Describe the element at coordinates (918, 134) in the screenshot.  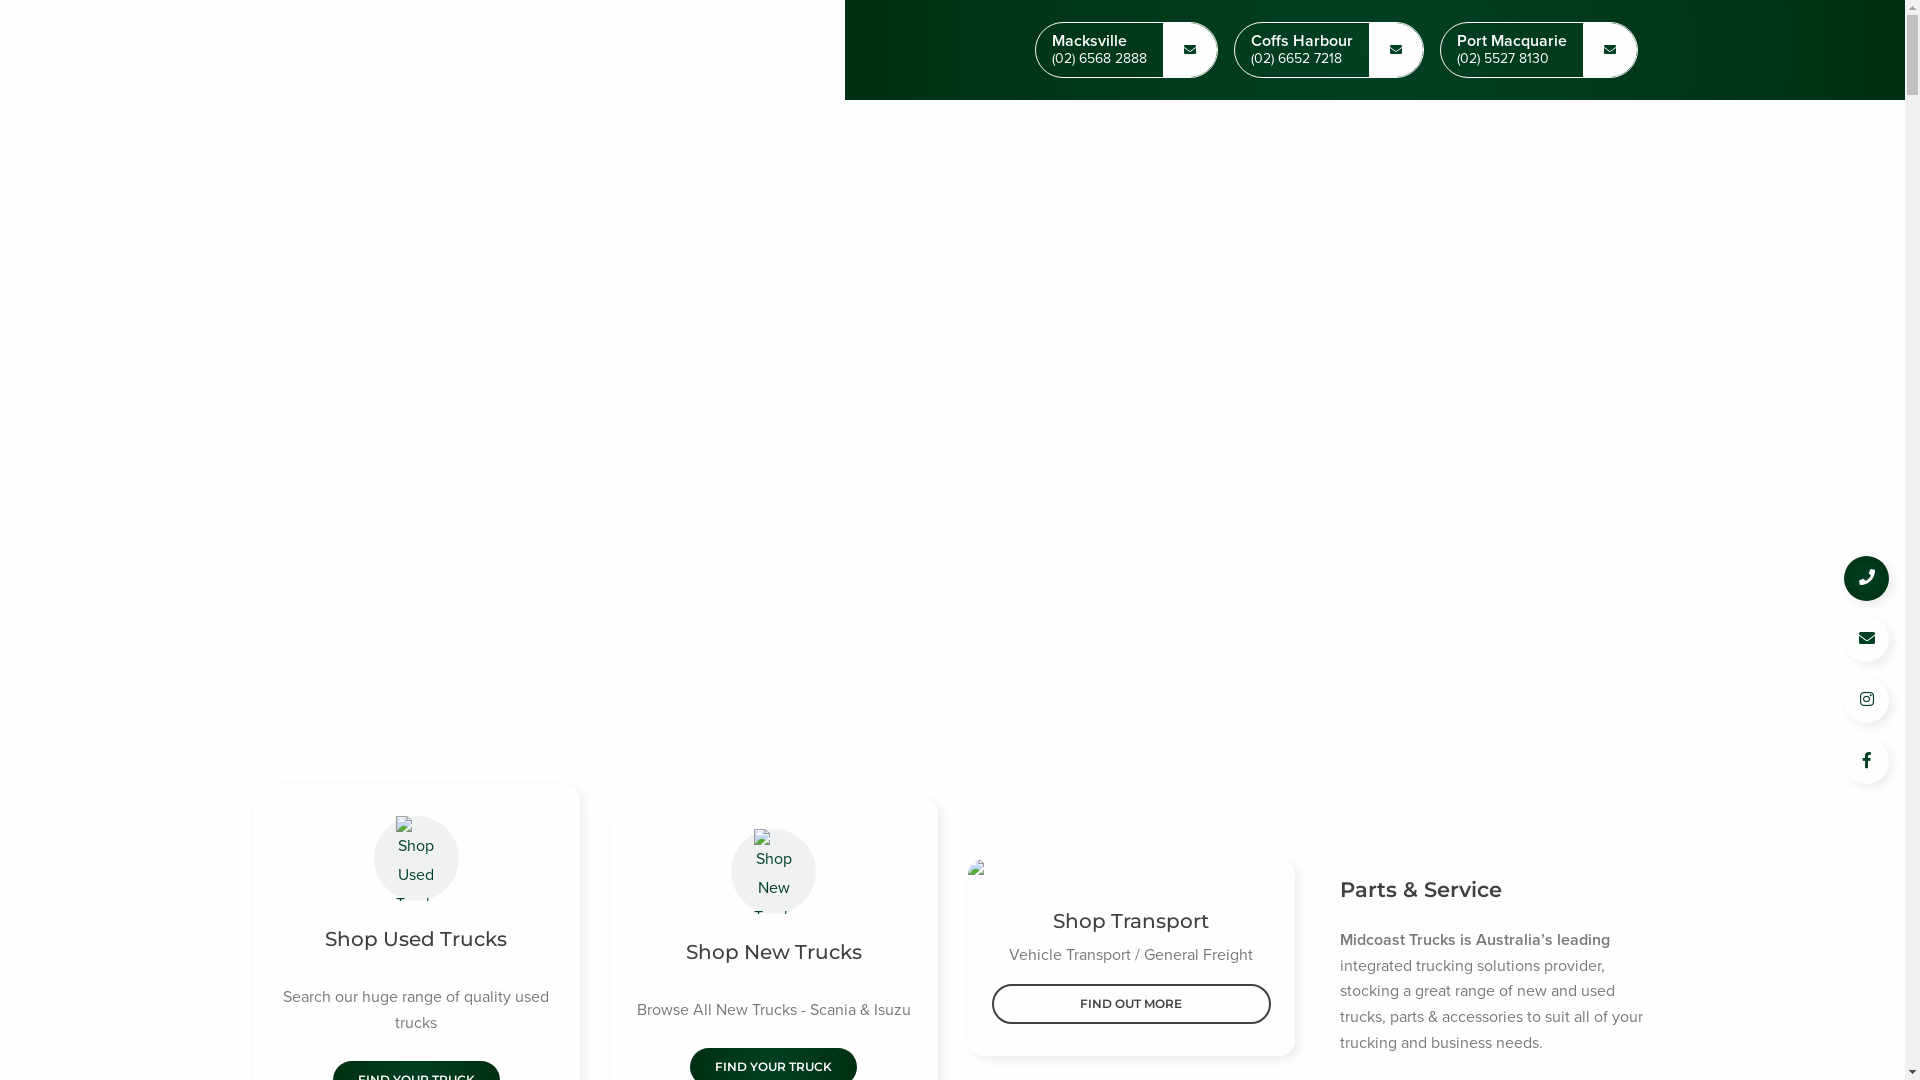
I see `Fab/Cranes/Bodies/Machinery` at that location.